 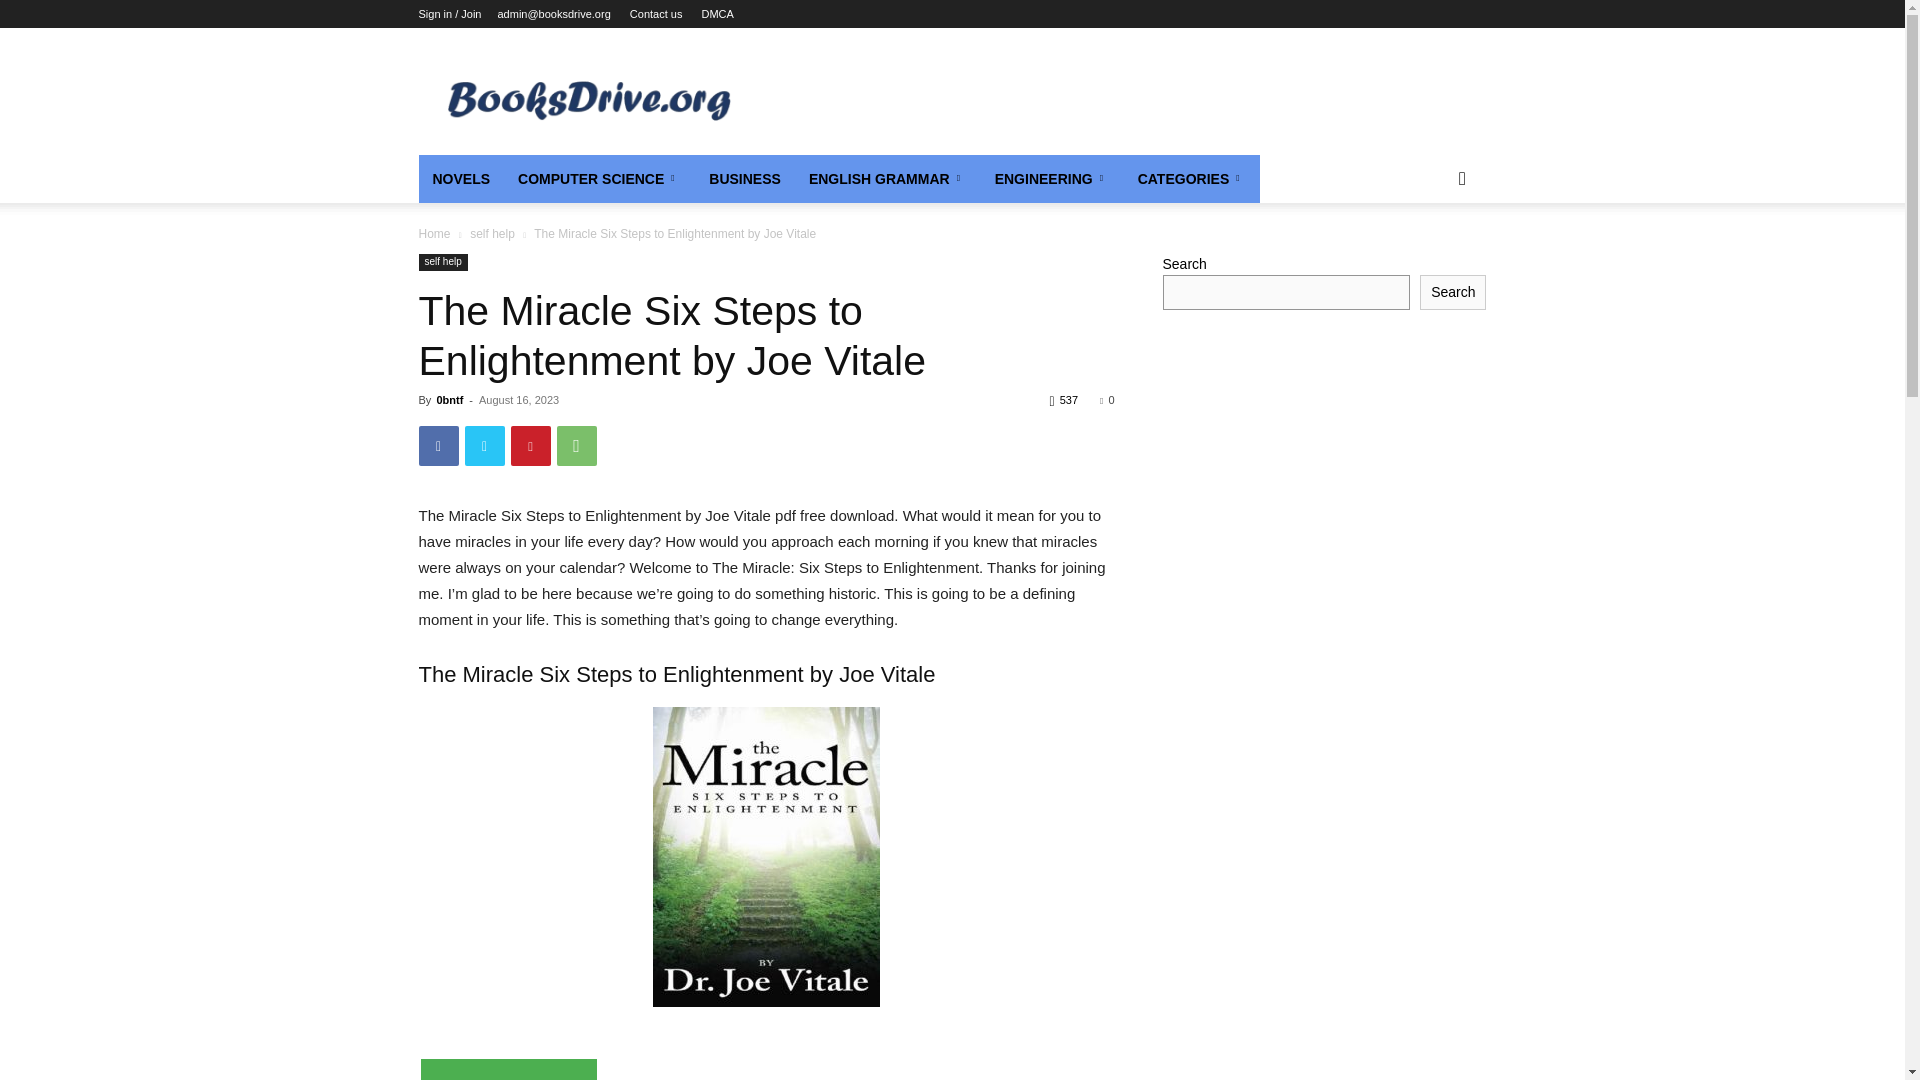 I want to click on COMPUTER SCIENCE, so click(x=599, y=179).